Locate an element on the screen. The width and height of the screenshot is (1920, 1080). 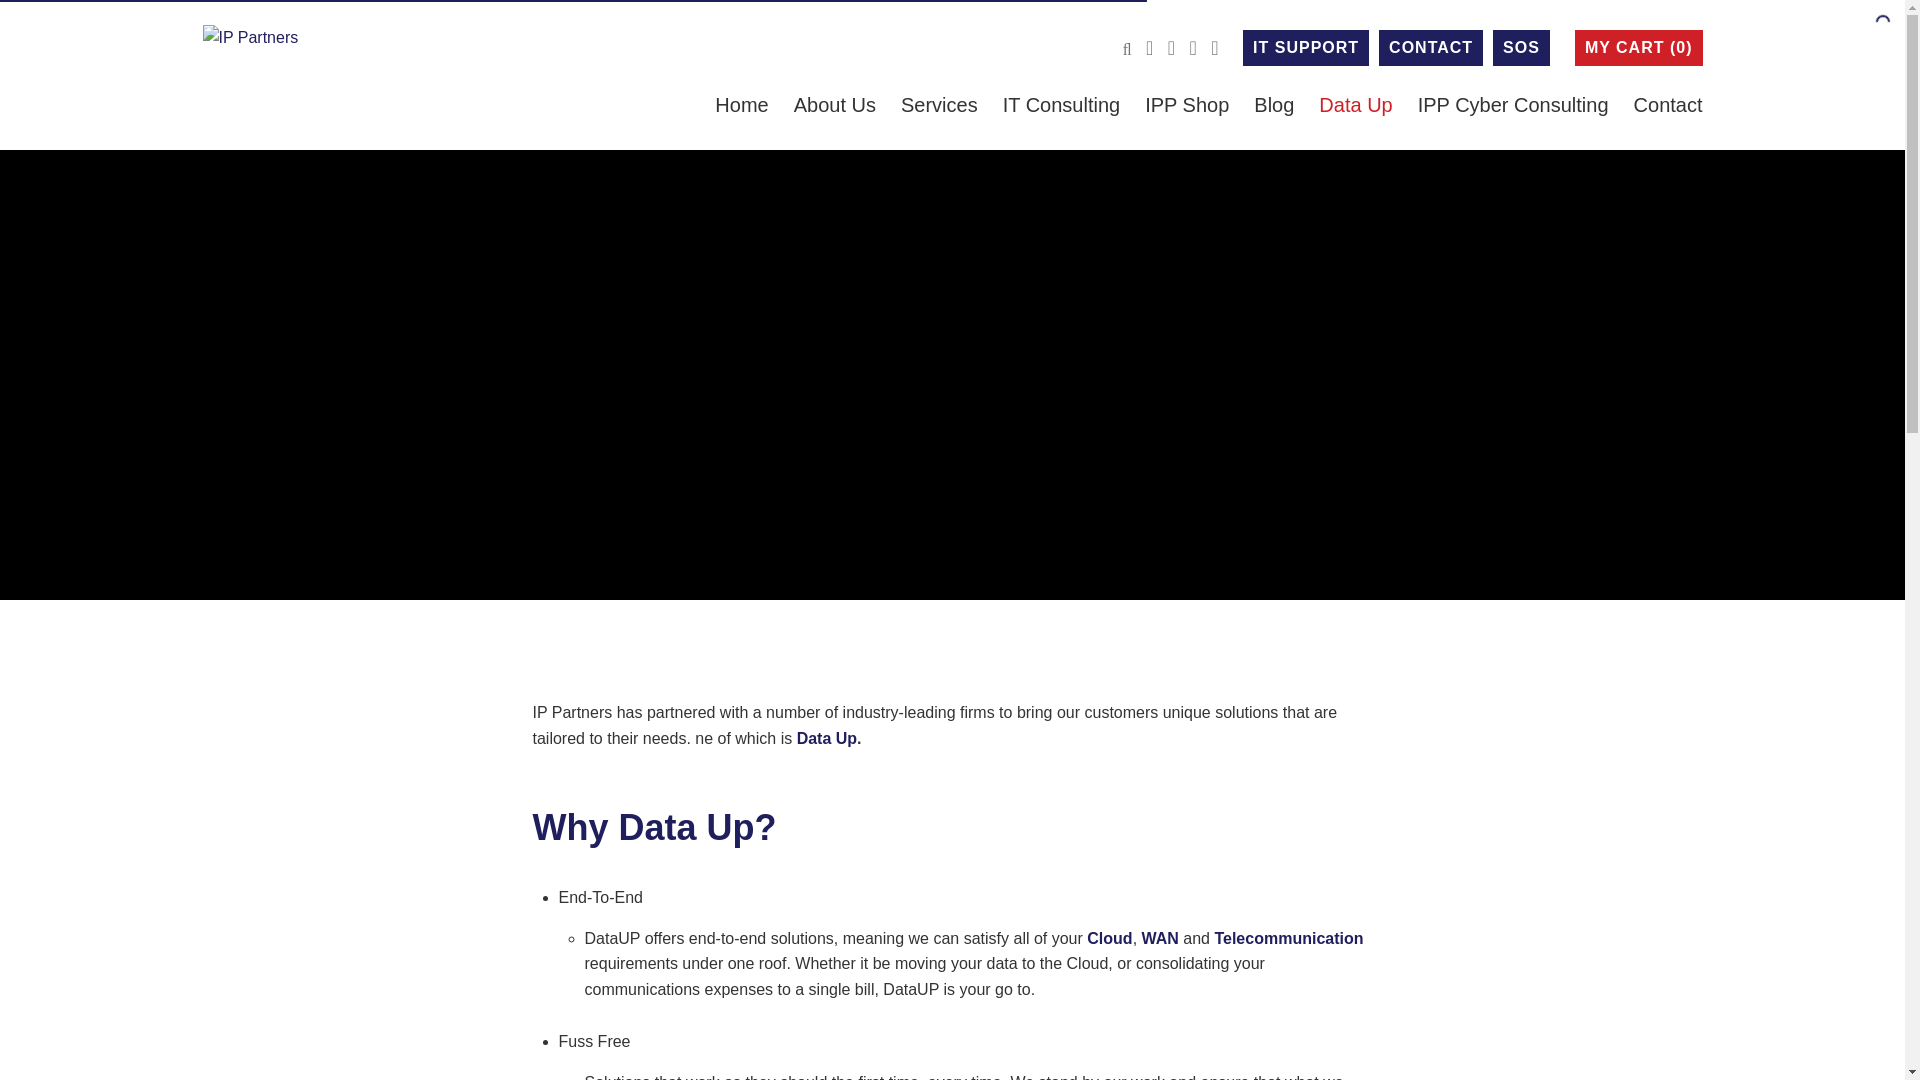
IPP Shop is located at coordinates (1186, 104).